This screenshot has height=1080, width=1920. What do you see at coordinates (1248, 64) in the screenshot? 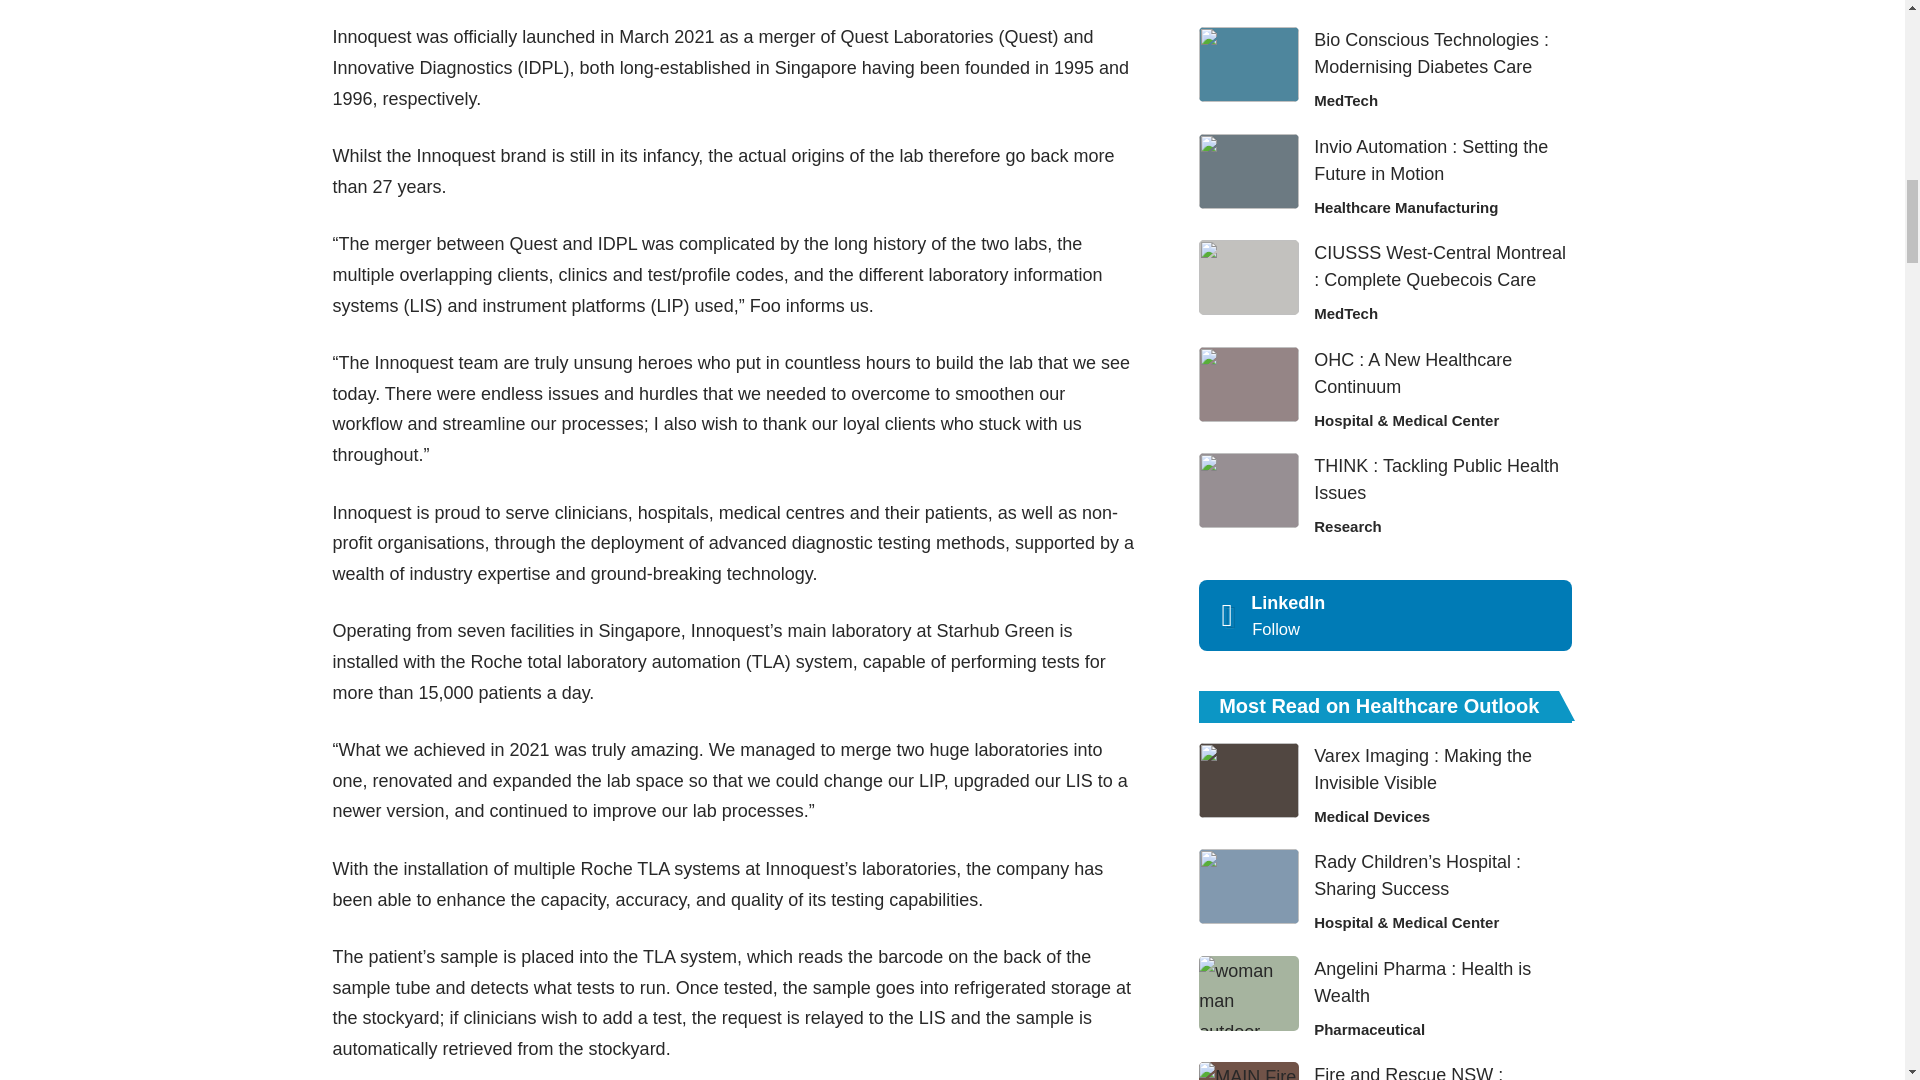
I see `Bio Conscious Technologies : Modernising Diabetes Care` at bounding box center [1248, 64].